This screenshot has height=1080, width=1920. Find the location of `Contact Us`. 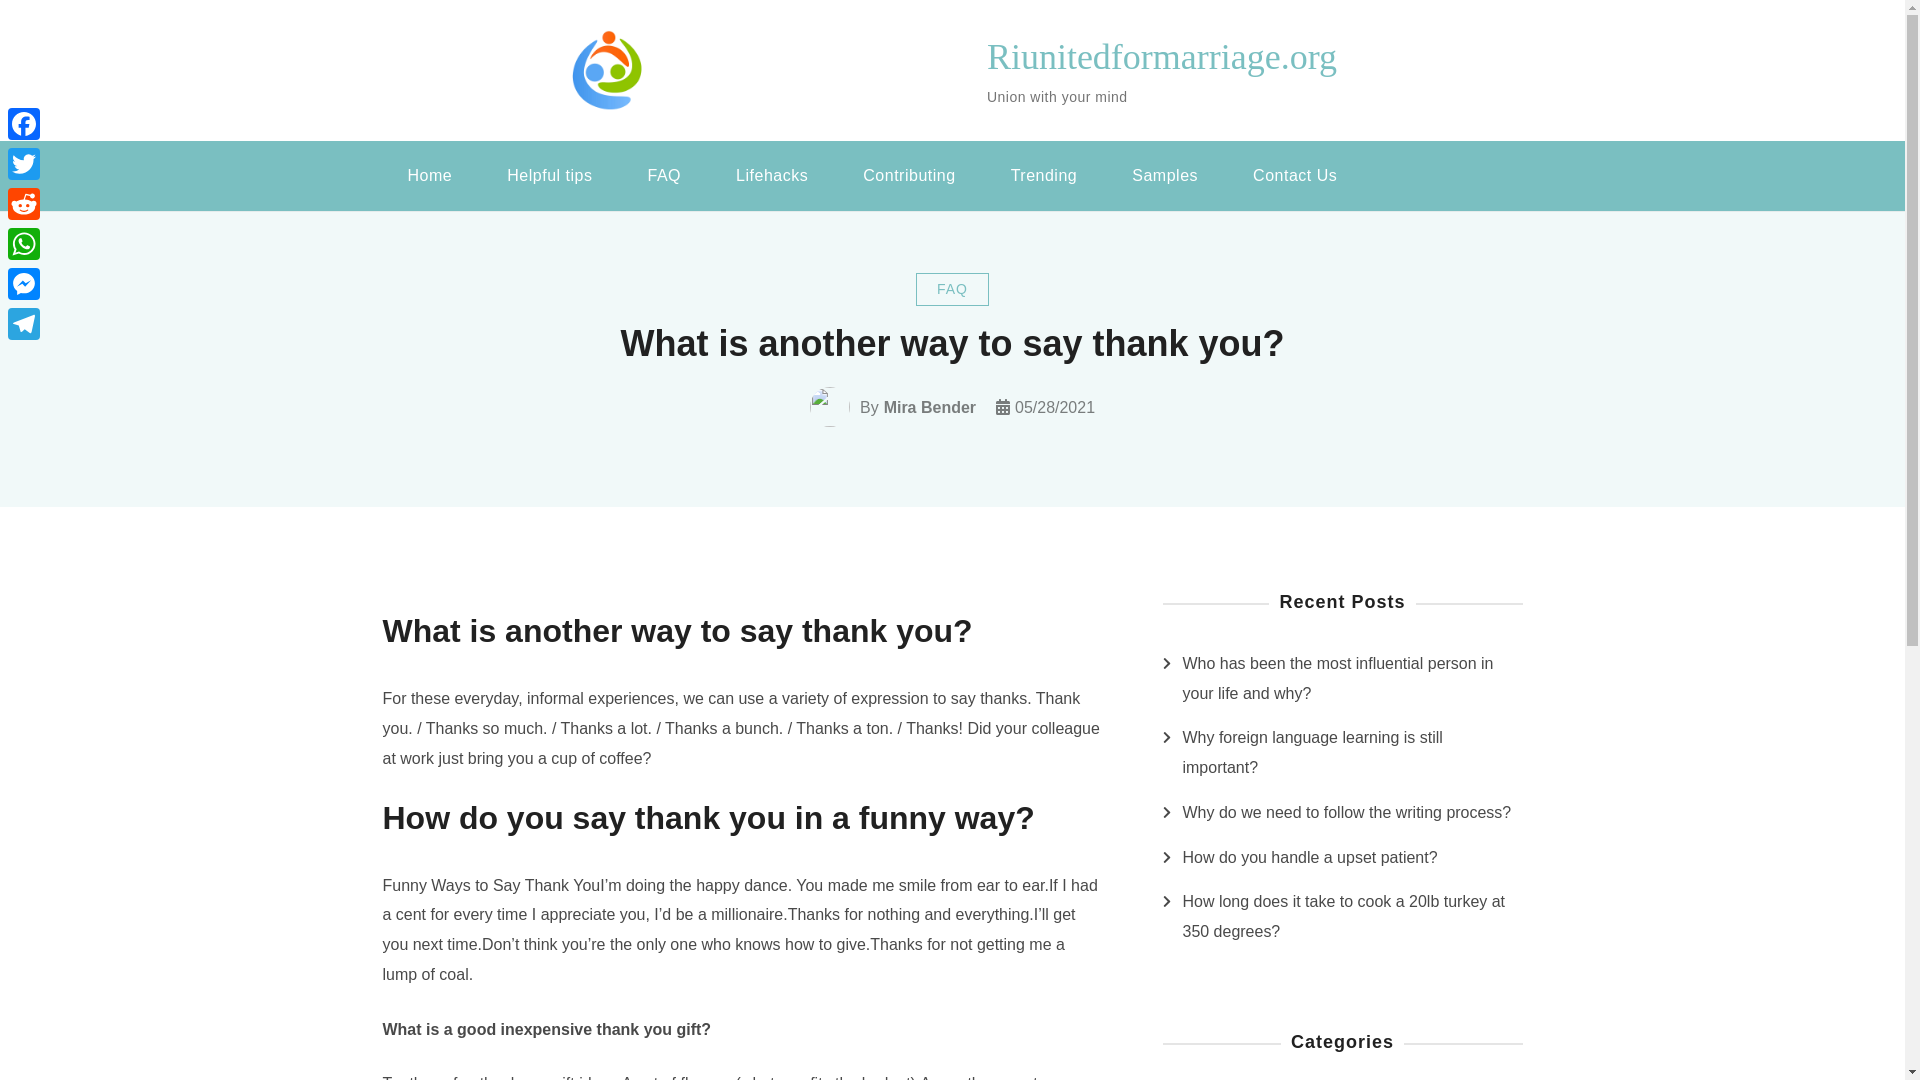

Contact Us is located at coordinates (1294, 176).